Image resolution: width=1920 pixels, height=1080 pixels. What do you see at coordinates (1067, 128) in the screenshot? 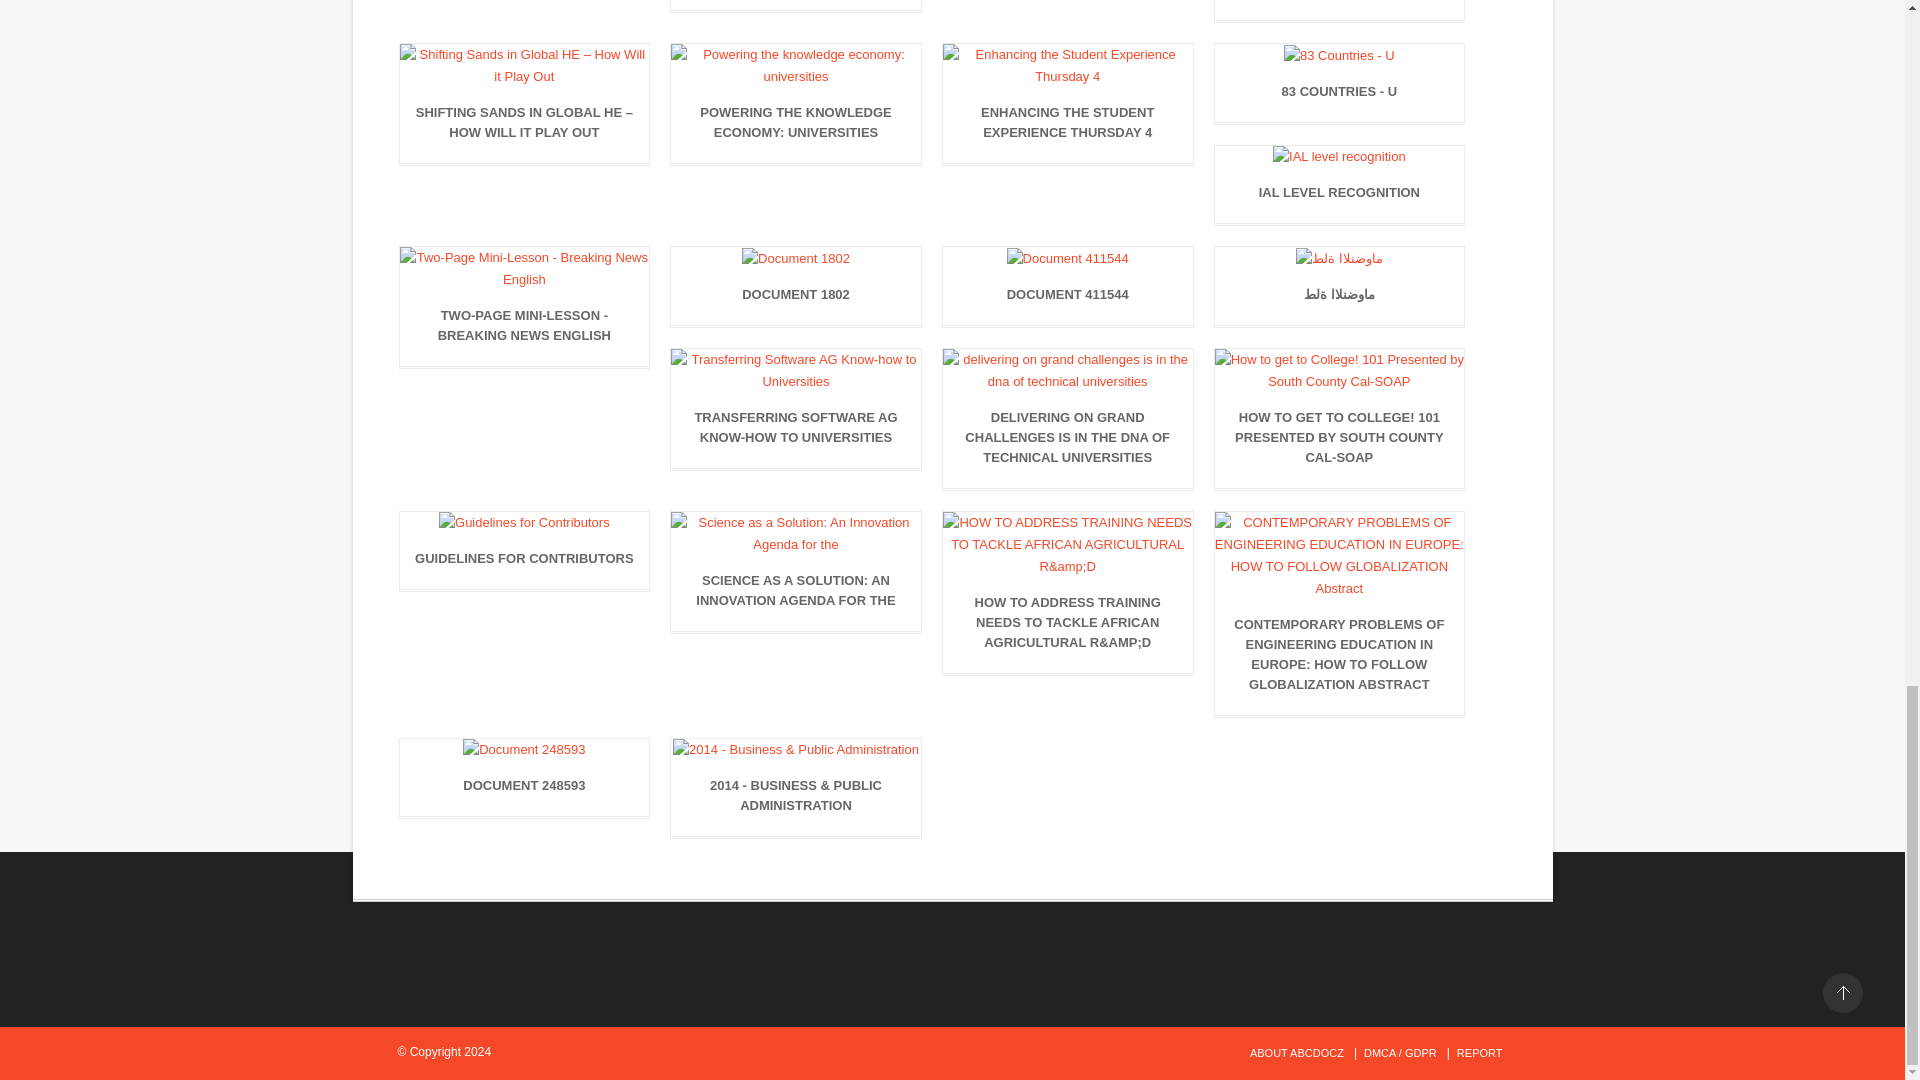
I see `ENHANCING THE STUDENT EXPERIENCE THURSDAY 4` at bounding box center [1067, 128].